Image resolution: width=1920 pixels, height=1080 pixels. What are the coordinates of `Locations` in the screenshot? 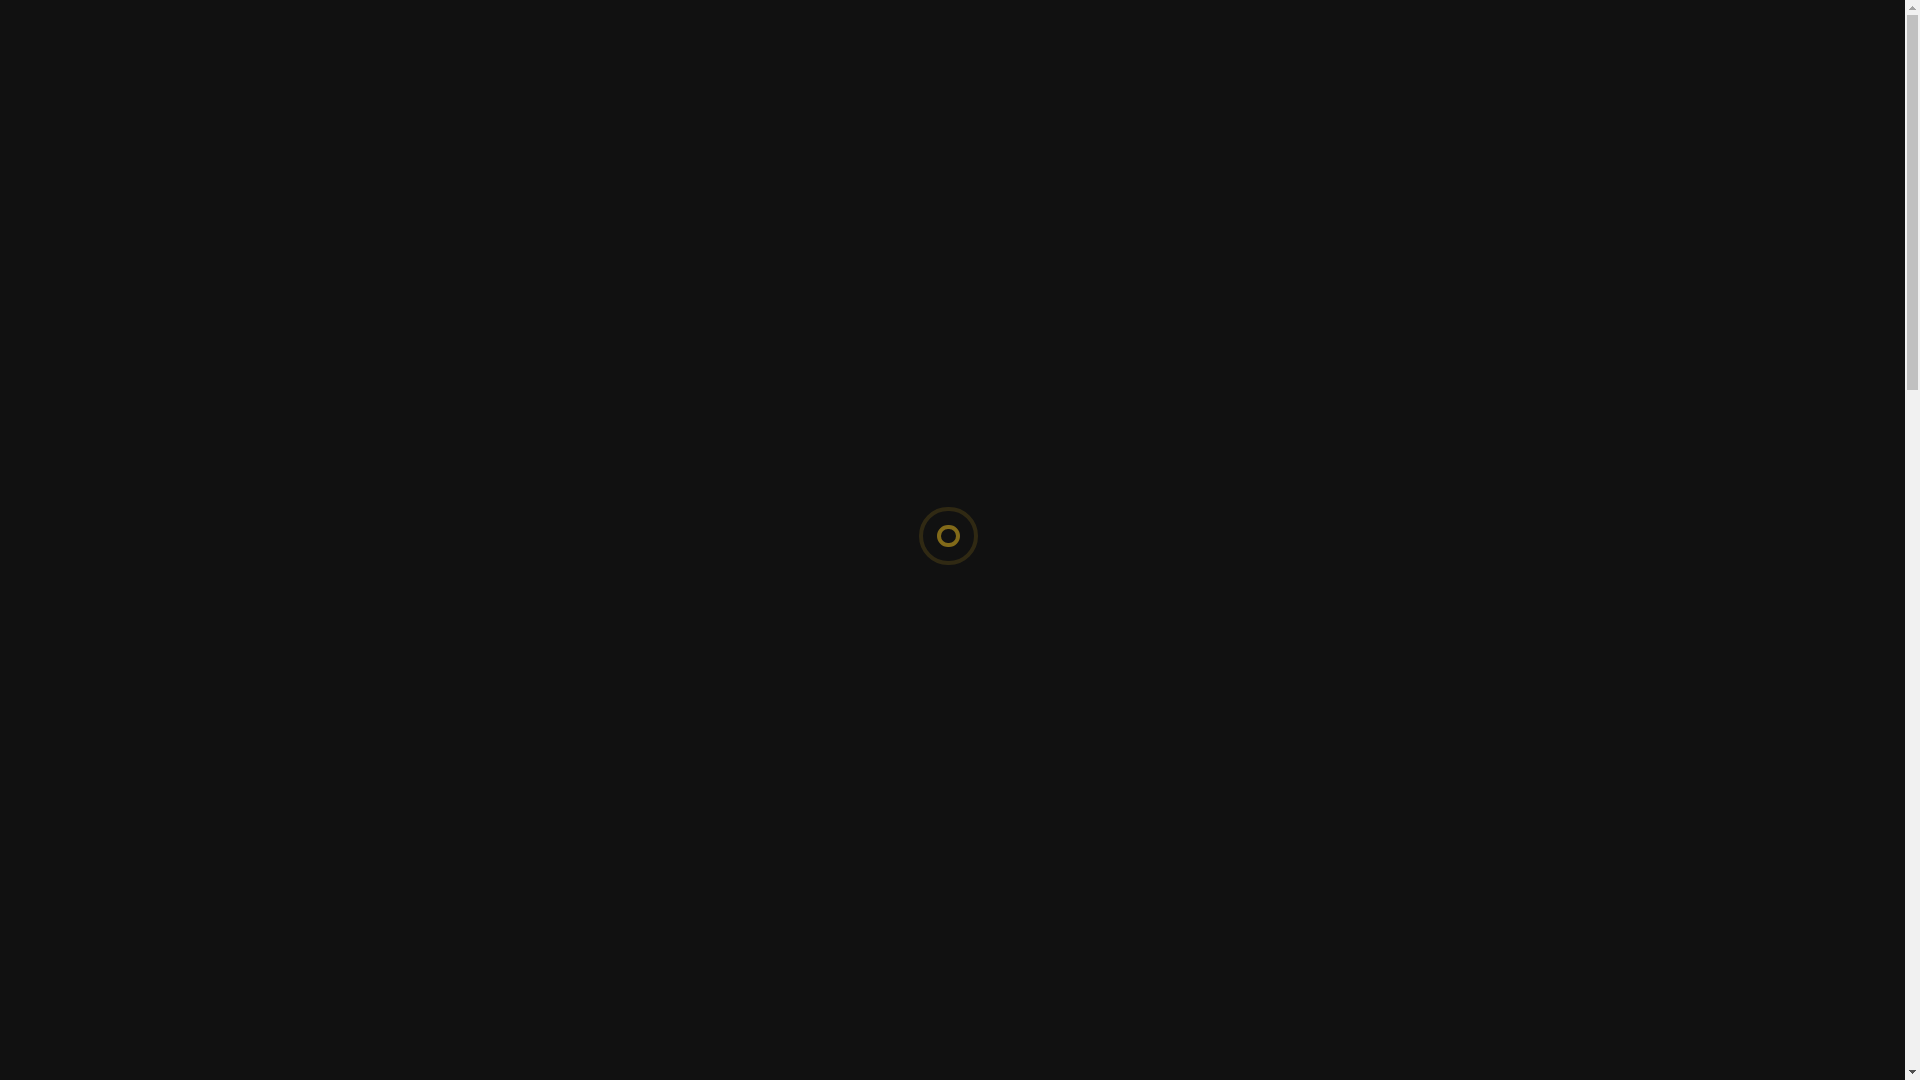 It's located at (1176, 98).